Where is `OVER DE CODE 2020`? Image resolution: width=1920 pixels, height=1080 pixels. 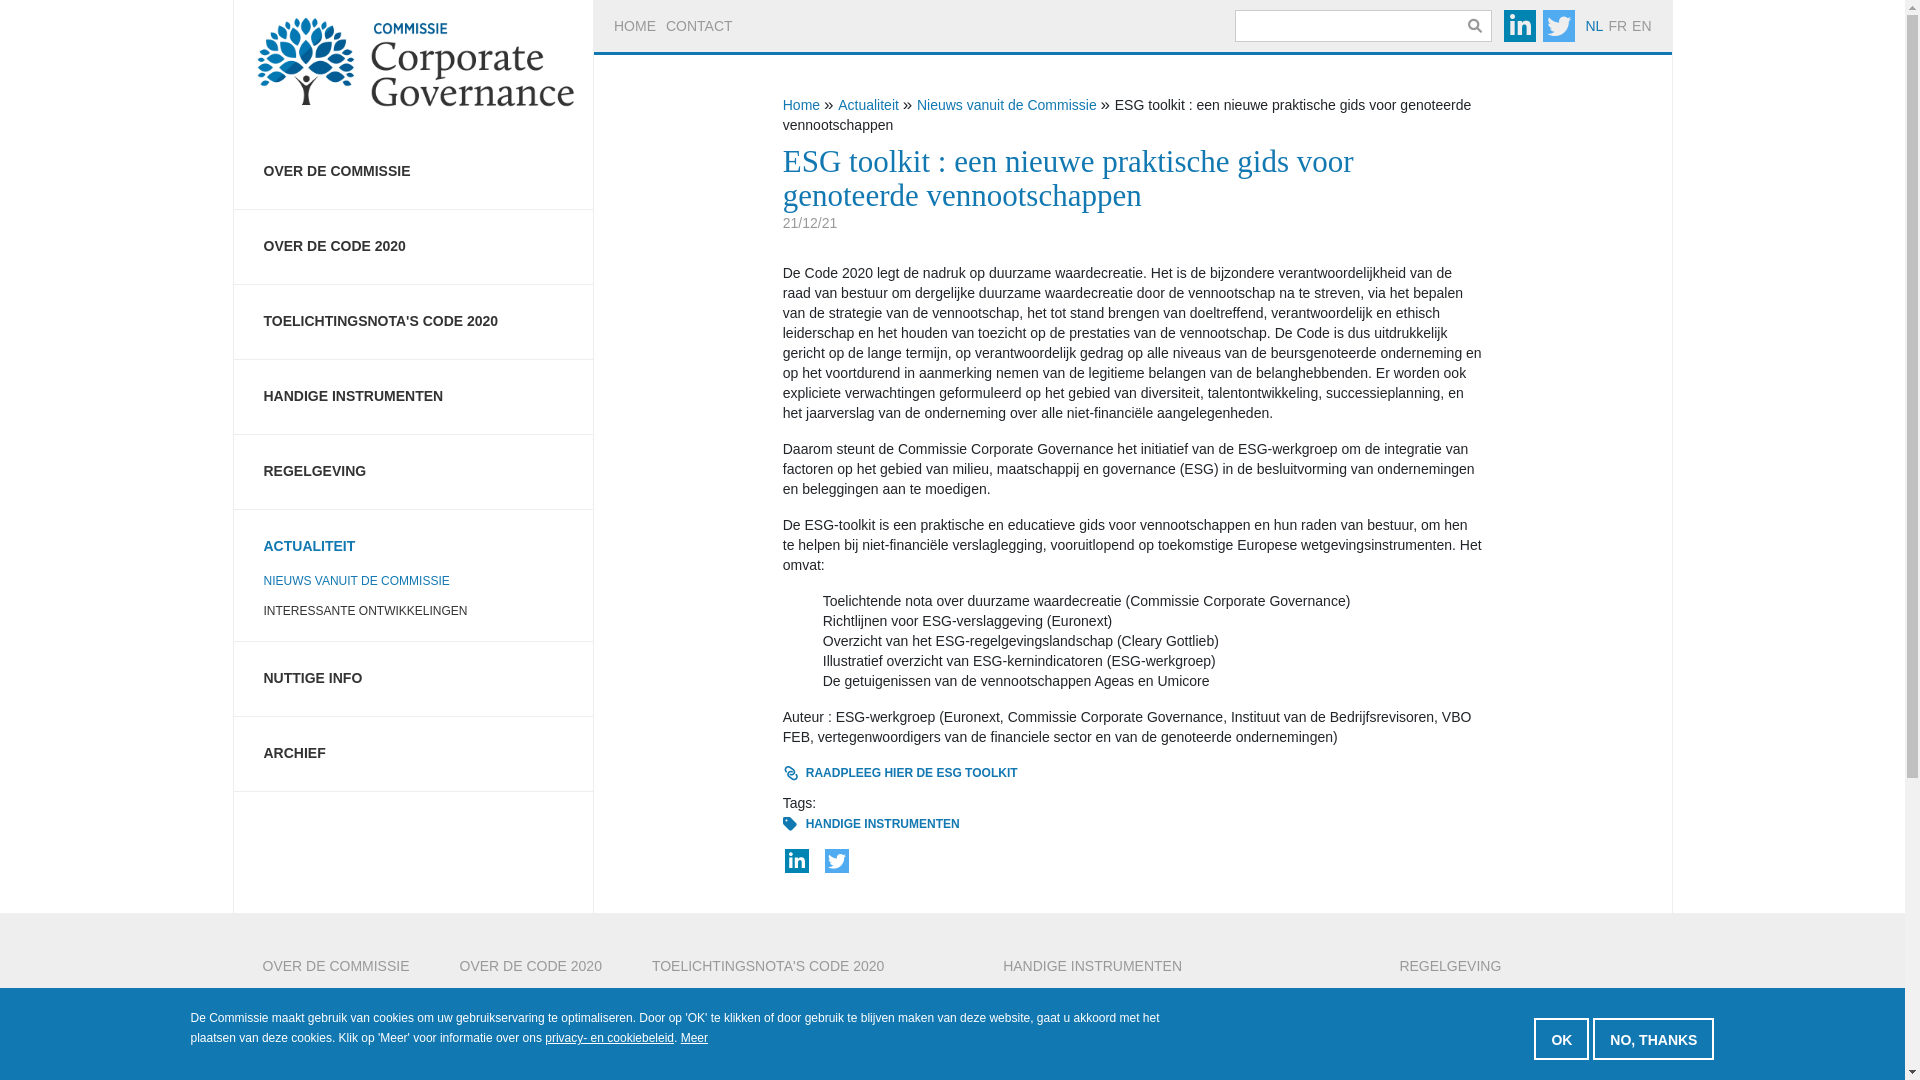
OVER DE CODE 2020 is located at coordinates (414, 247).